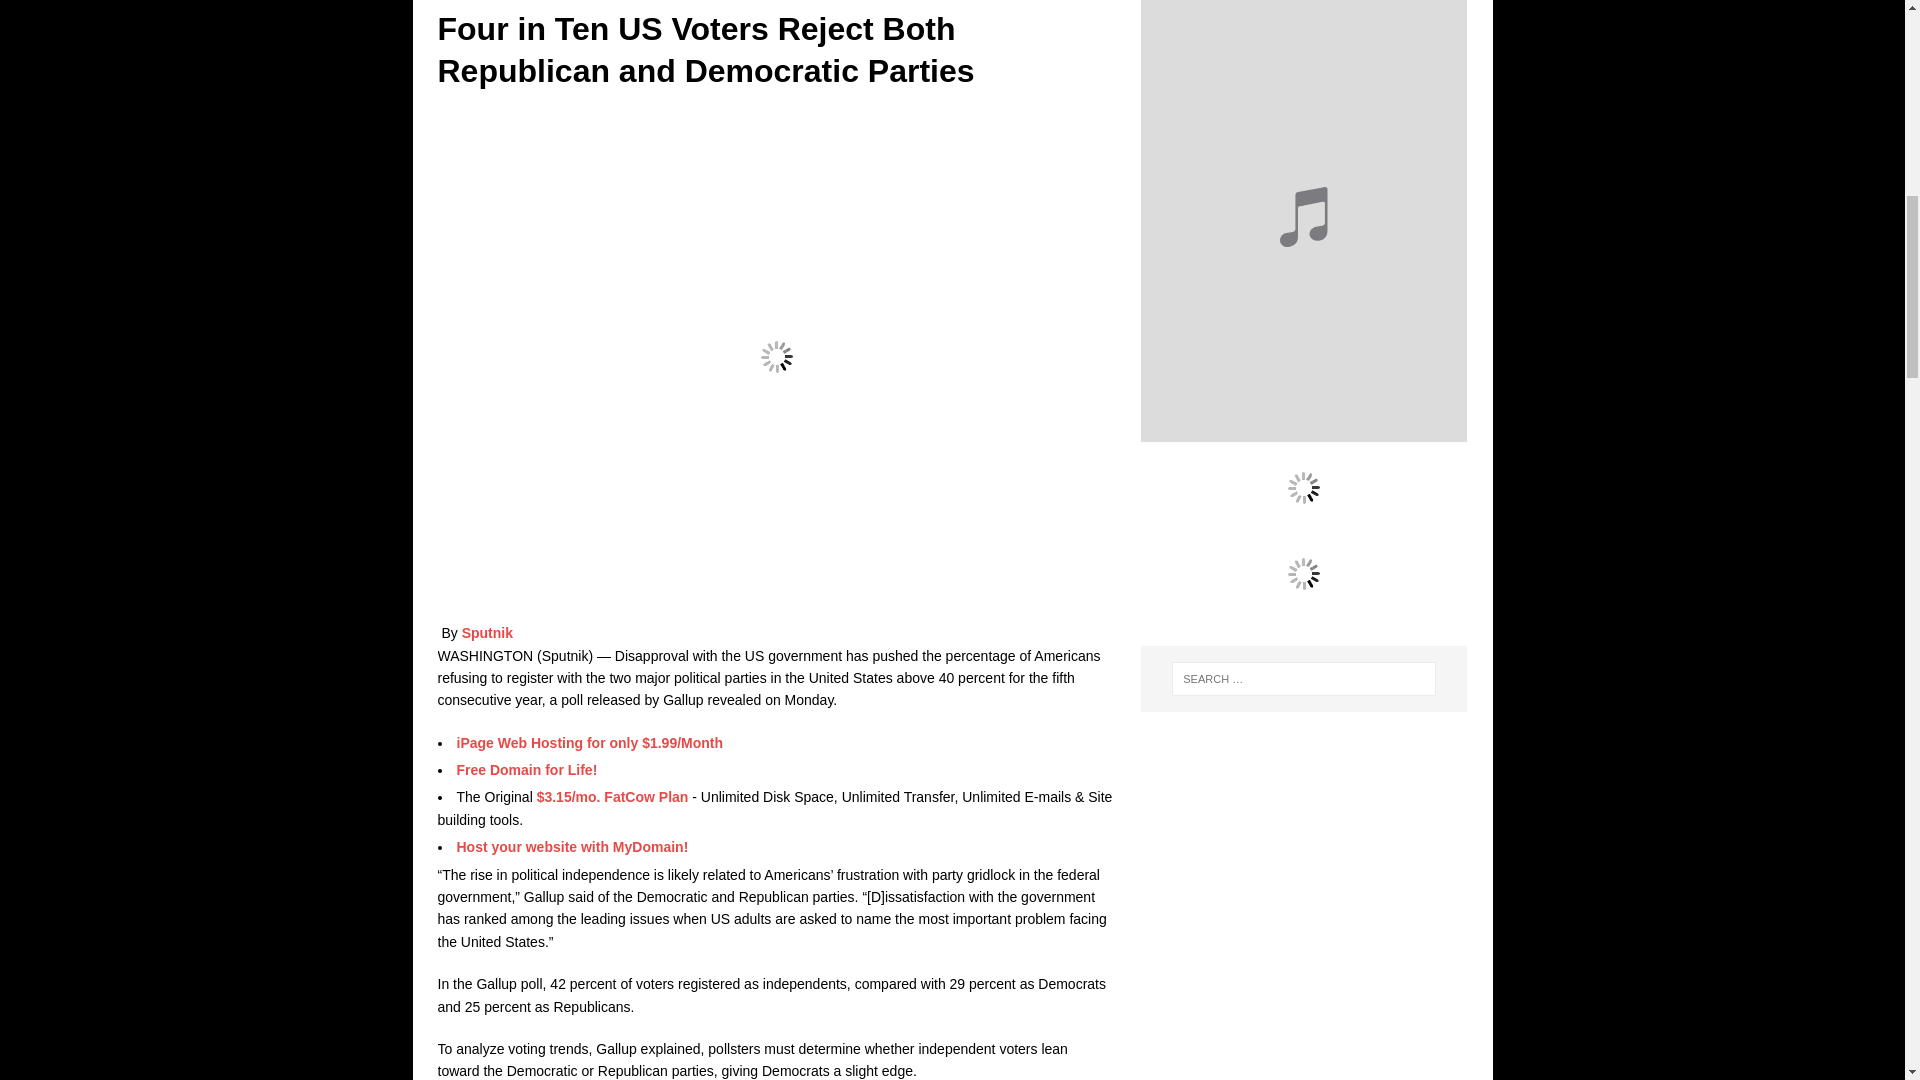 The width and height of the screenshot is (1920, 1080). I want to click on Host your website with MyDomain!, so click(572, 847).